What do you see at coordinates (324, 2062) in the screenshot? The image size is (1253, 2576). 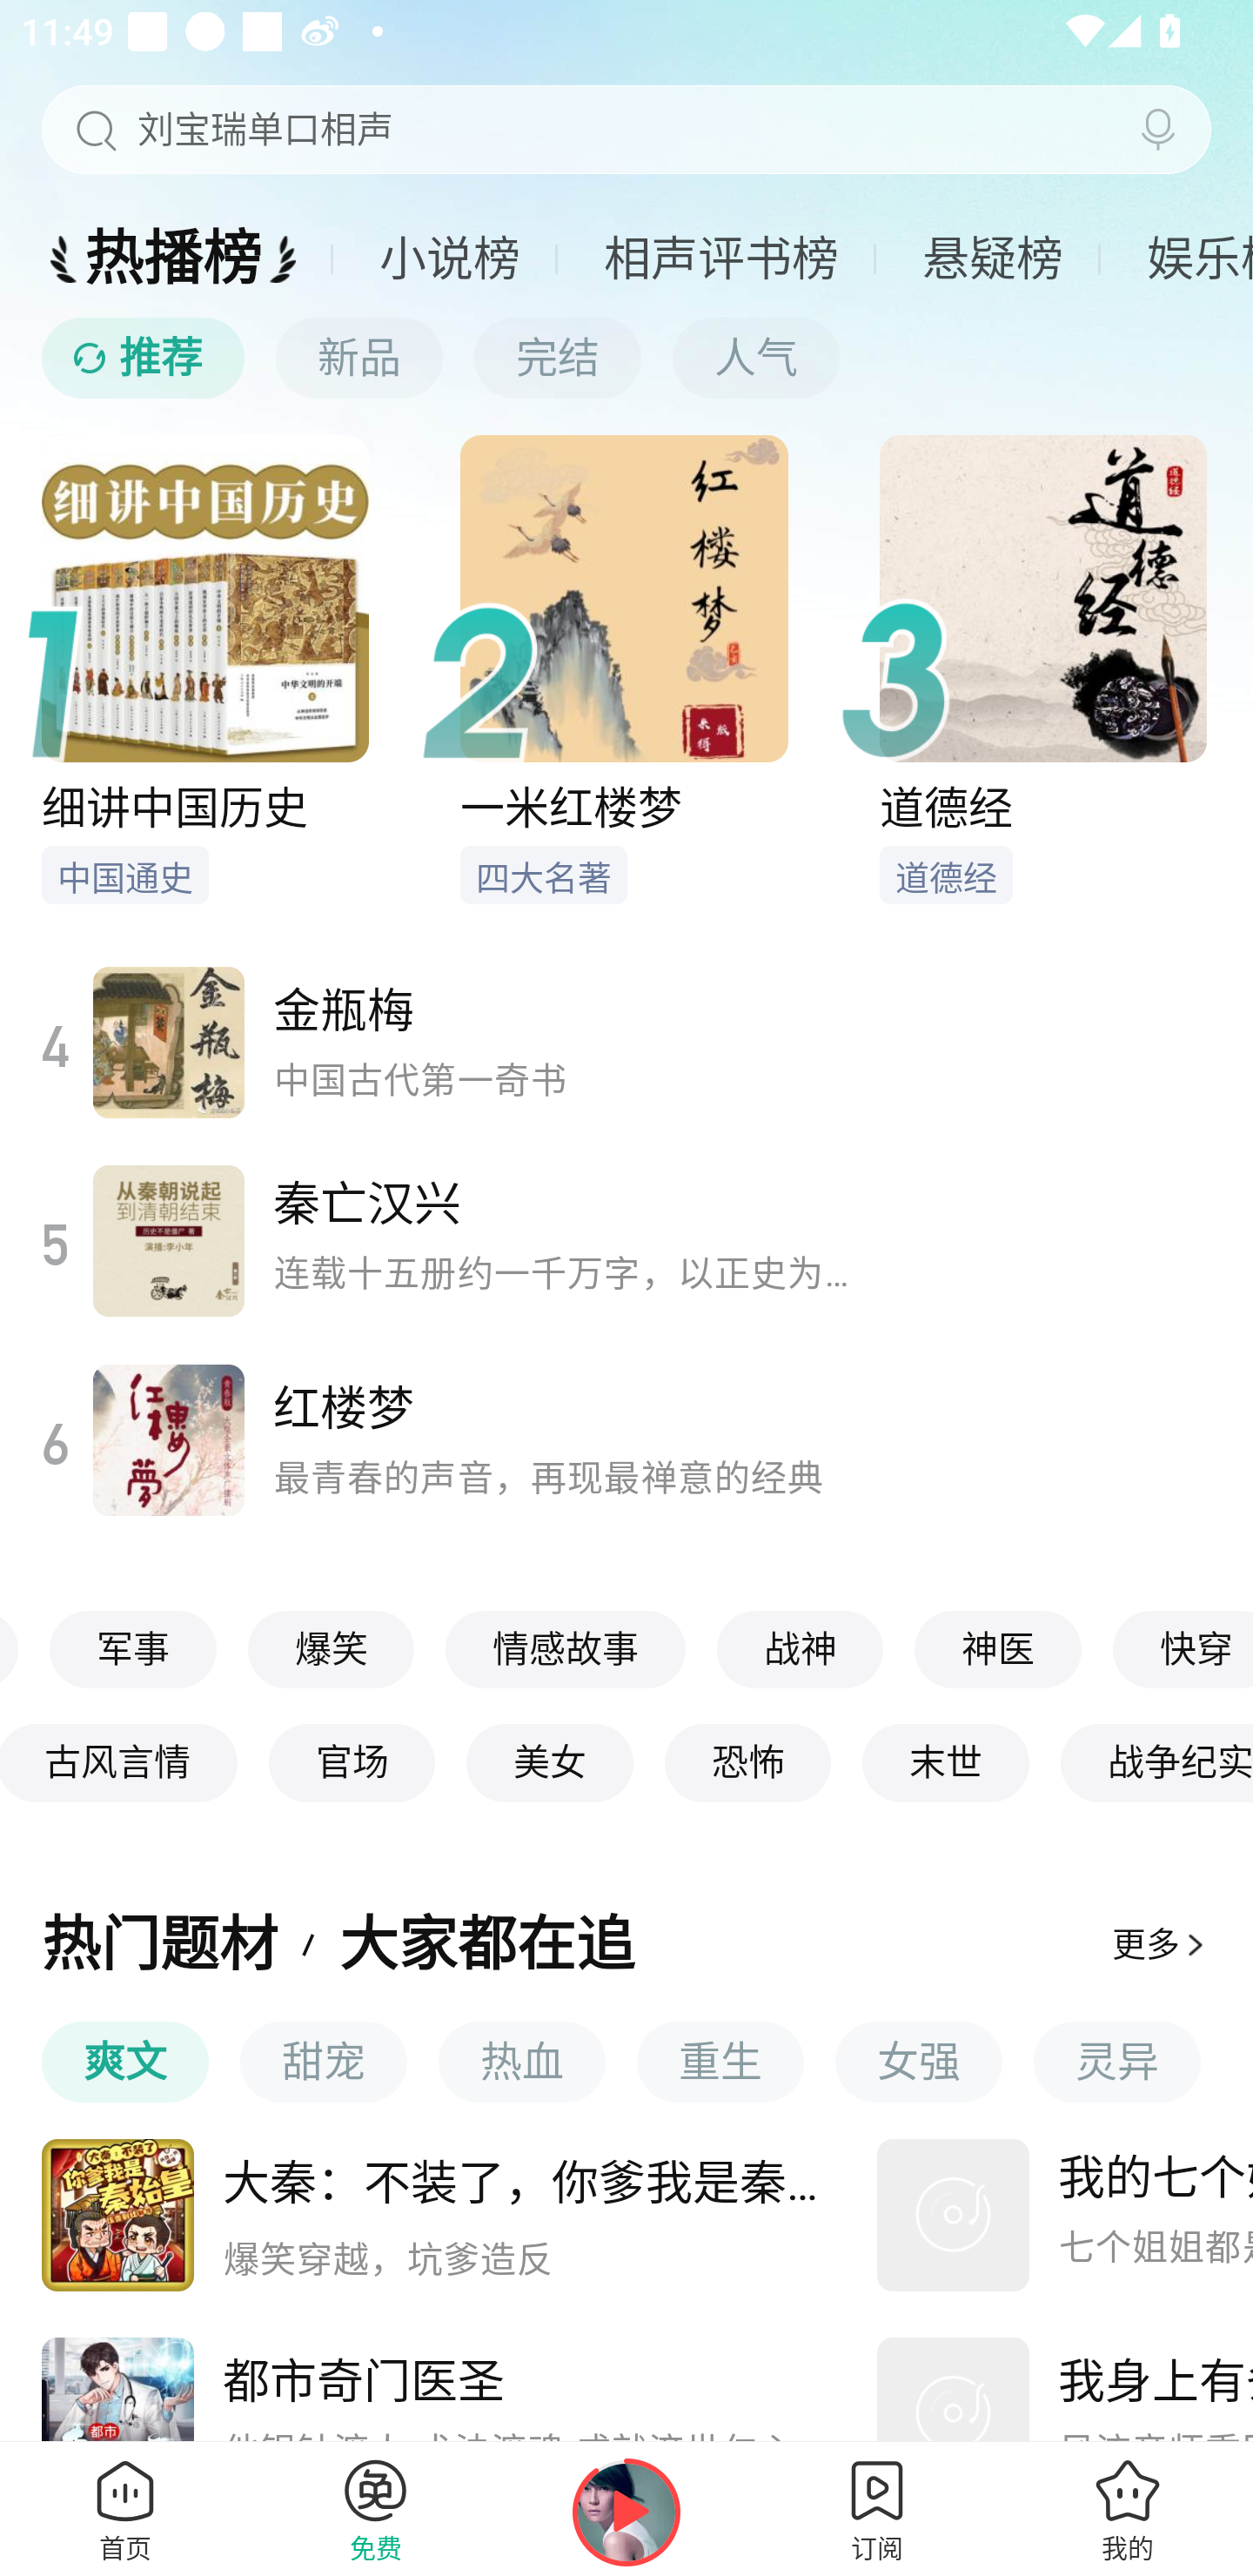 I see `甜宠` at bounding box center [324, 2062].